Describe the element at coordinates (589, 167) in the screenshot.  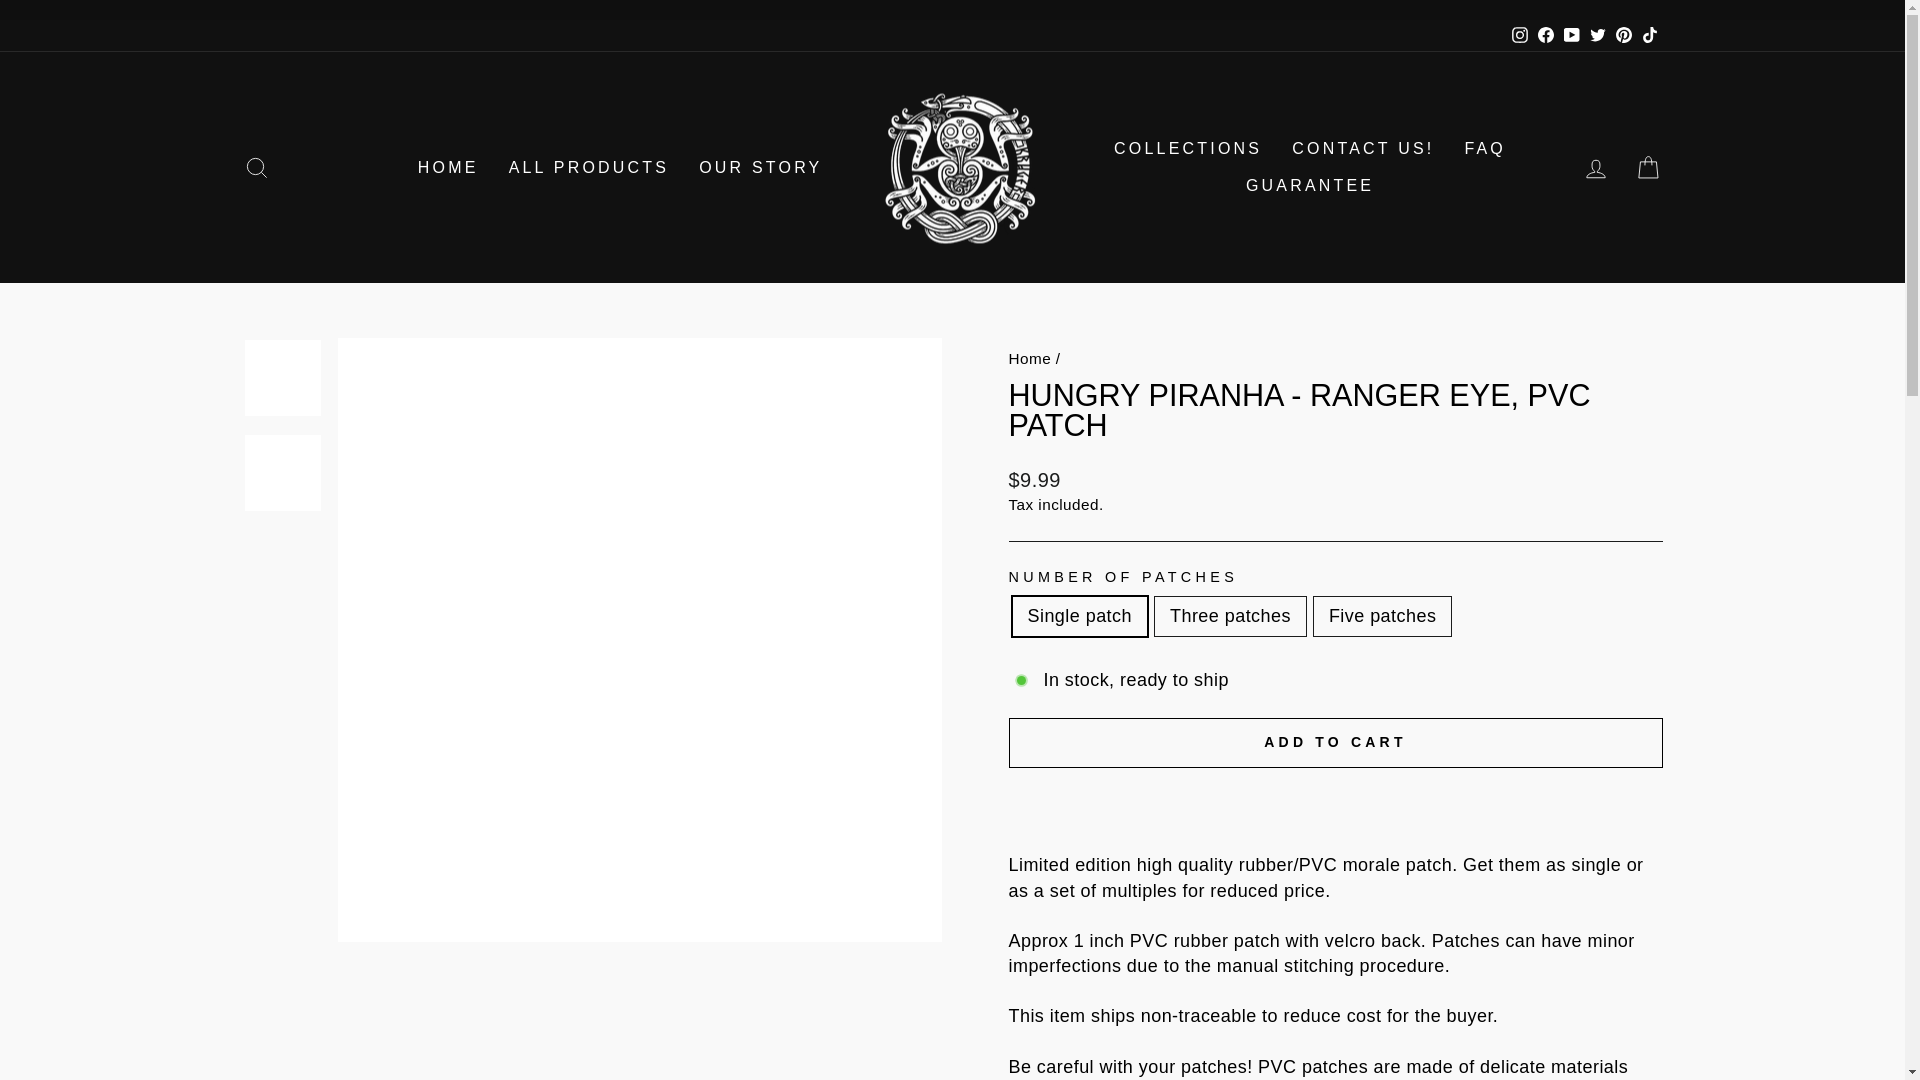
I see `ALL PRODUCTS` at that location.